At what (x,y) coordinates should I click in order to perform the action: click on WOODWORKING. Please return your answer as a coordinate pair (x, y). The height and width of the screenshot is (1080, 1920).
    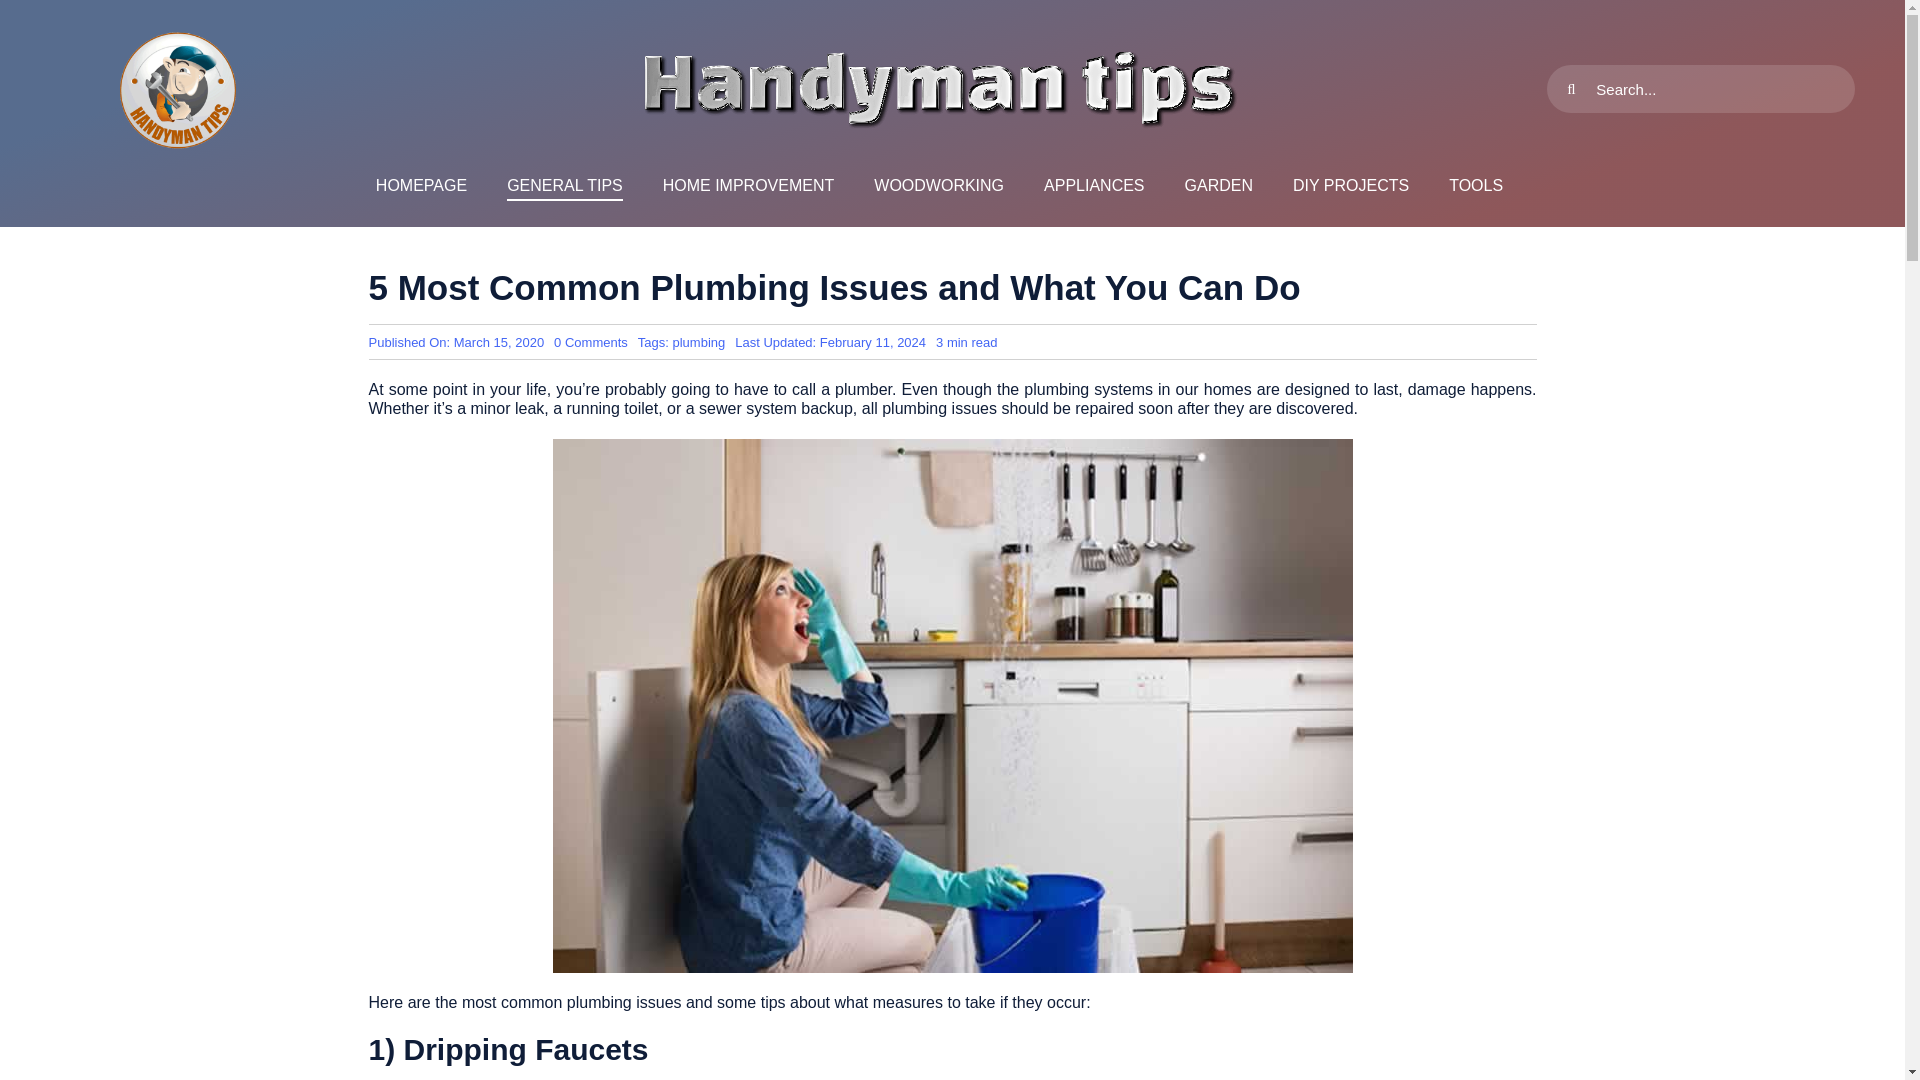
    Looking at the image, I should click on (938, 186).